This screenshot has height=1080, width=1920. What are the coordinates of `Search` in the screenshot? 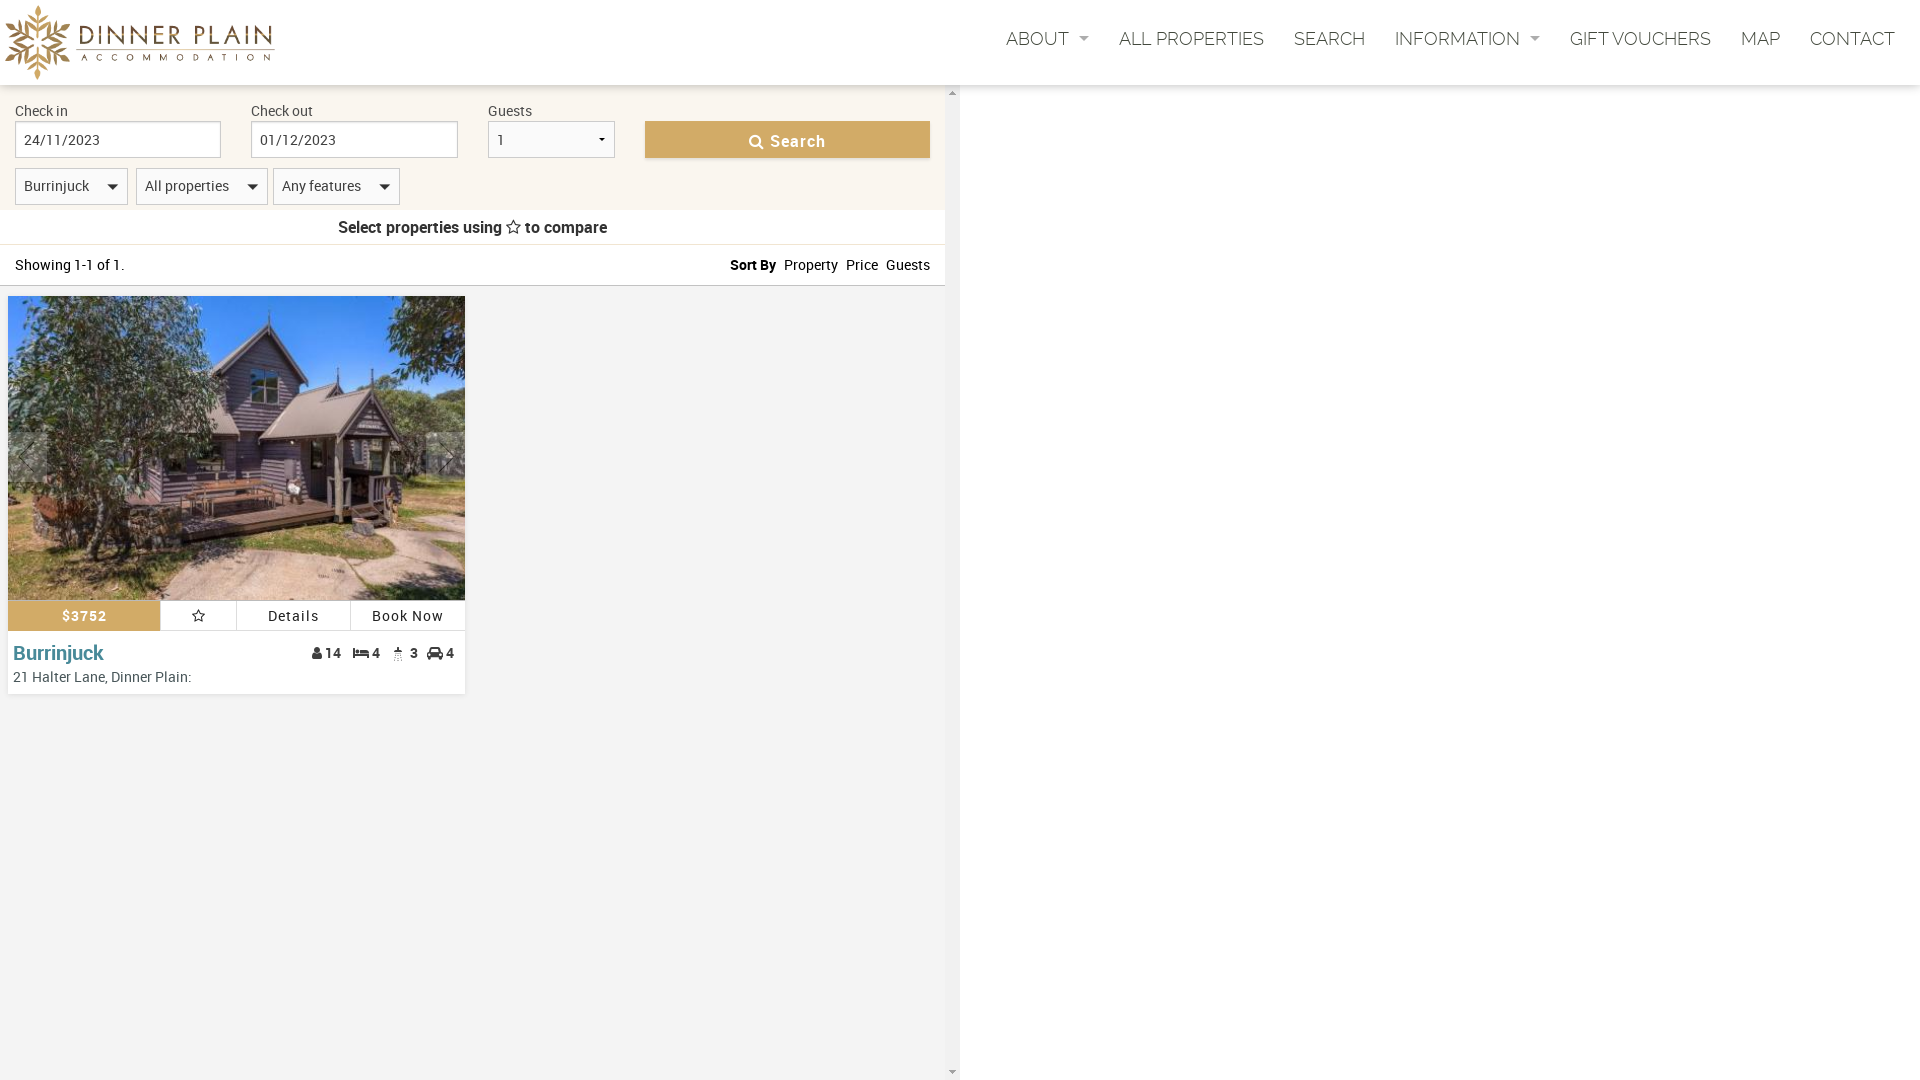 It's located at (788, 140).